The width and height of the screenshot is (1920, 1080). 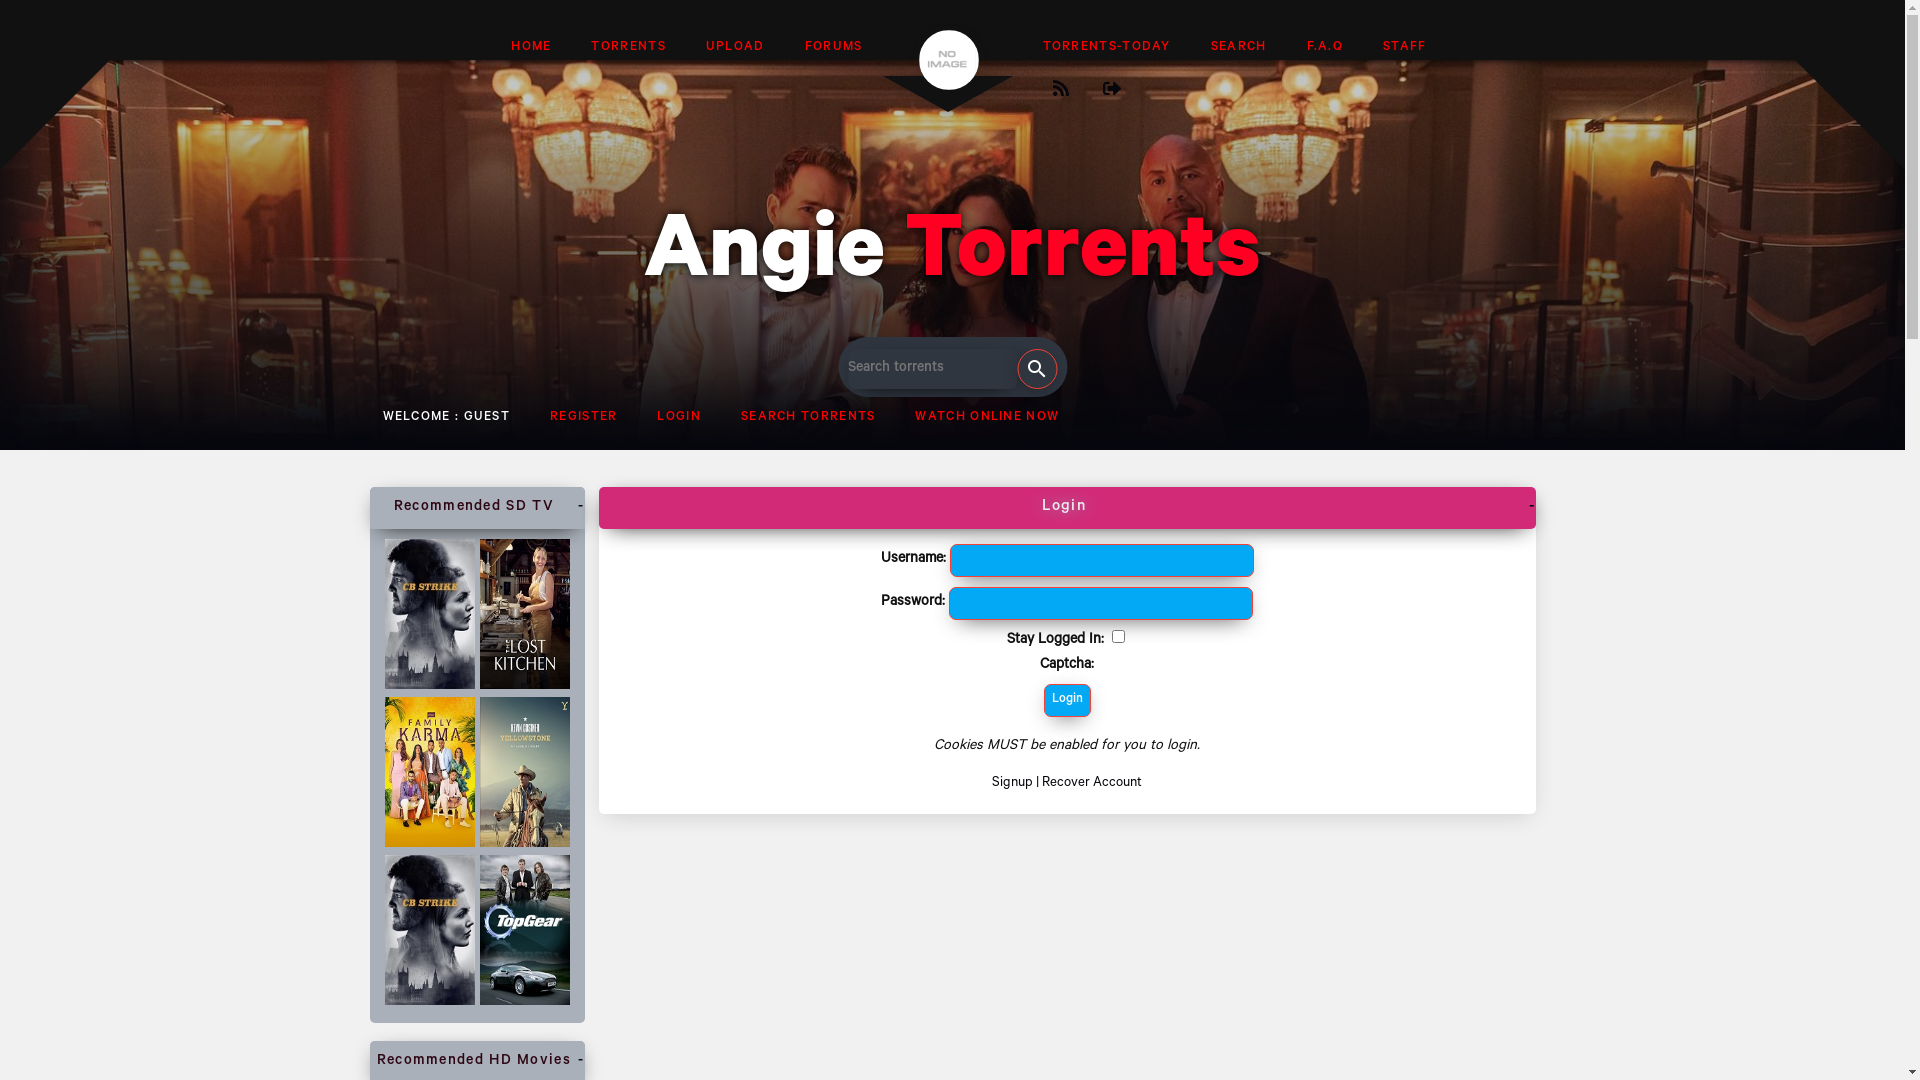 What do you see at coordinates (1092, 784) in the screenshot?
I see `Recover Account` at bounding box center [1092, 784].